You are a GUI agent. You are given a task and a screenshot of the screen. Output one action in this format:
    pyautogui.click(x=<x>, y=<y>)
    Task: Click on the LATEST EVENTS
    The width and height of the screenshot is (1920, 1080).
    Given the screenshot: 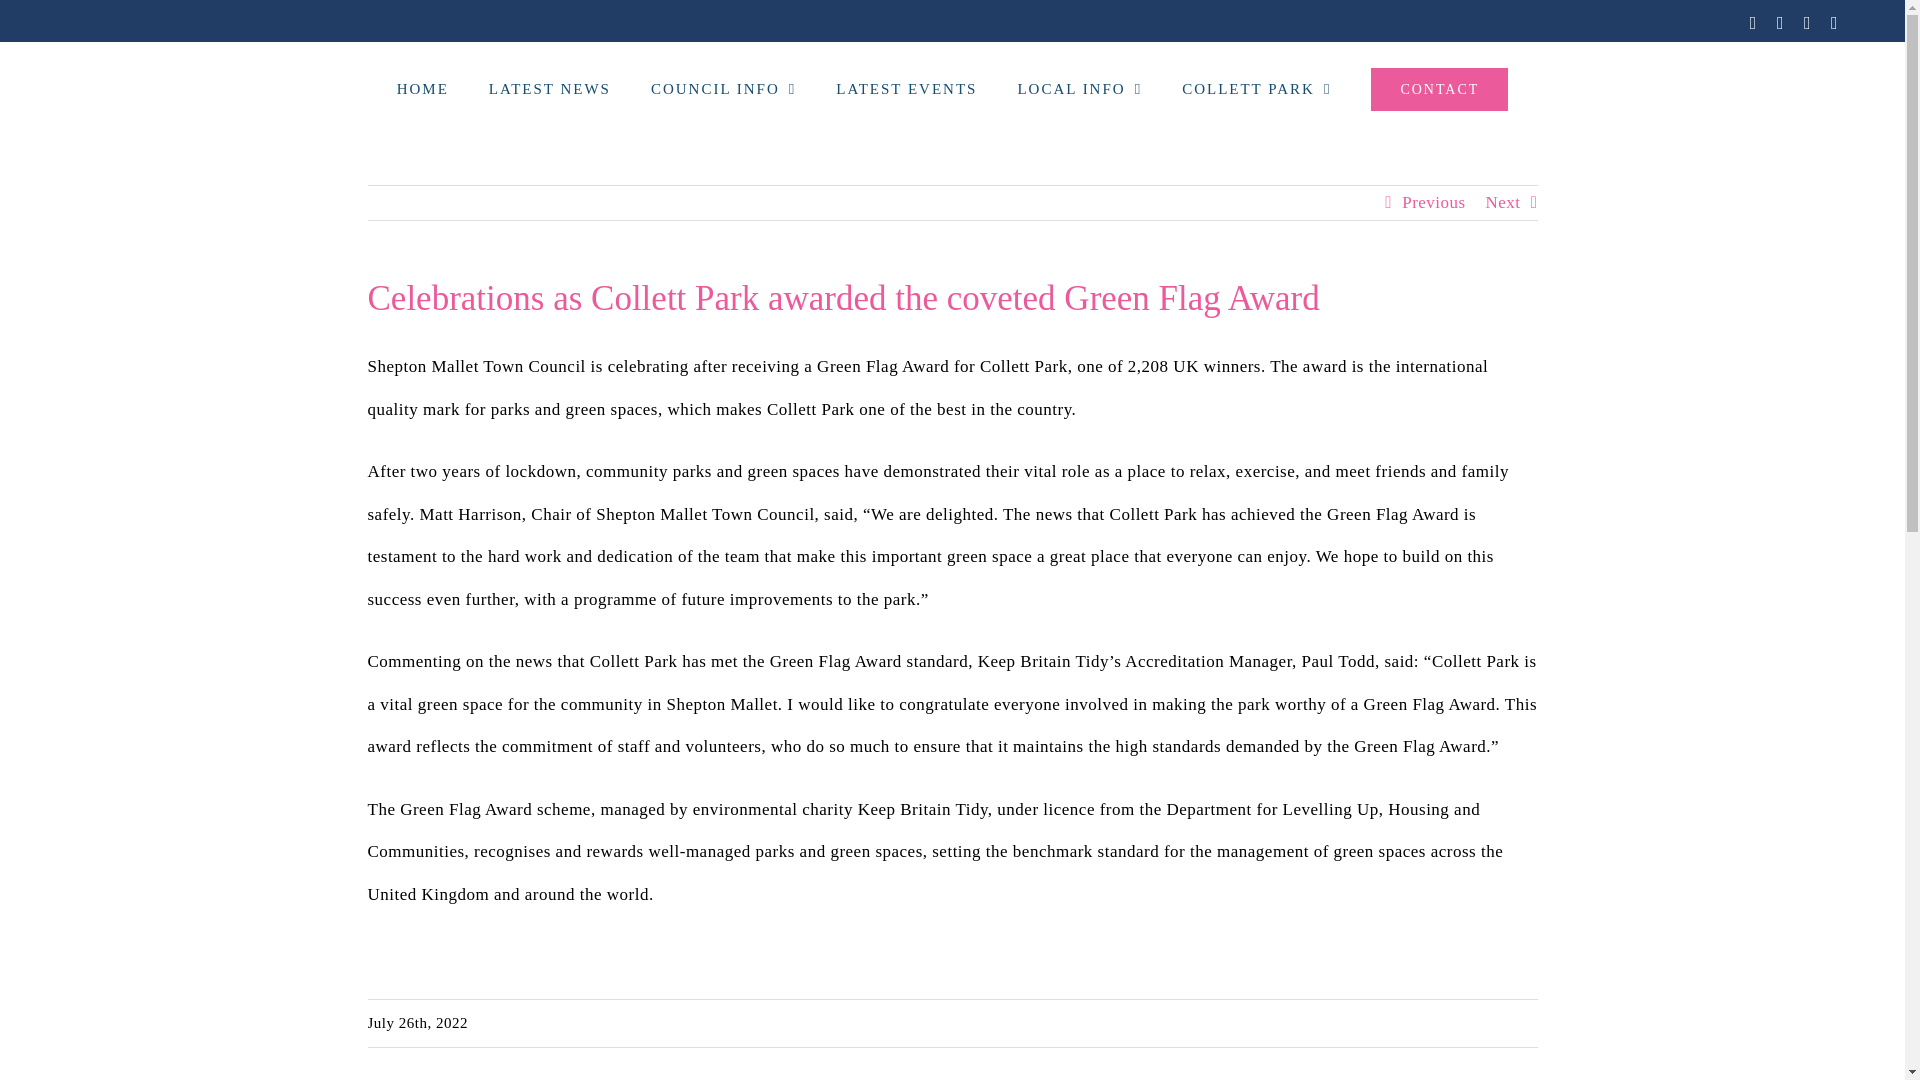 What is the action you would take?
    pyautogui.click(x=906, y=88)
    